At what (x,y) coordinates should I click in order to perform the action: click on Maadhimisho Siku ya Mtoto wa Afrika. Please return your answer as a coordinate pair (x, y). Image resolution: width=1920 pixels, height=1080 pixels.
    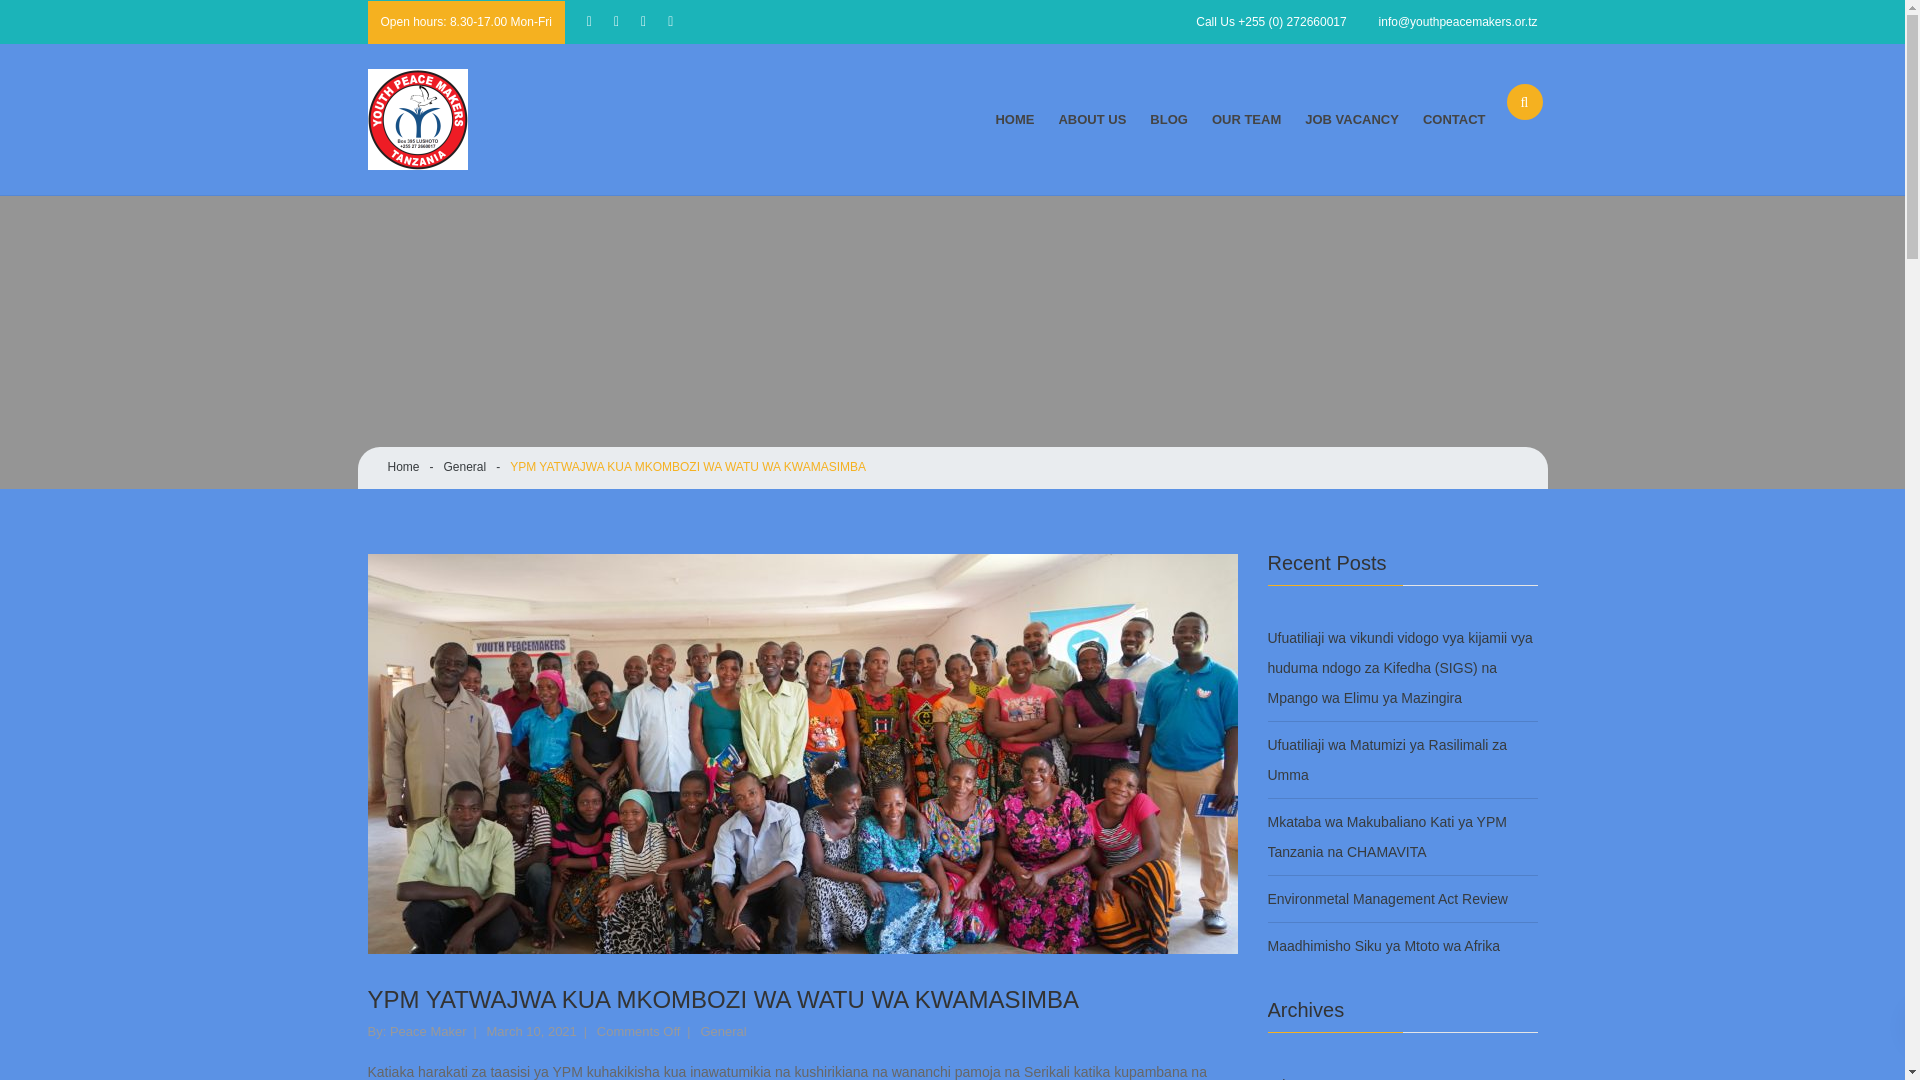
    Looking at the image, I should click on (1384, 946).